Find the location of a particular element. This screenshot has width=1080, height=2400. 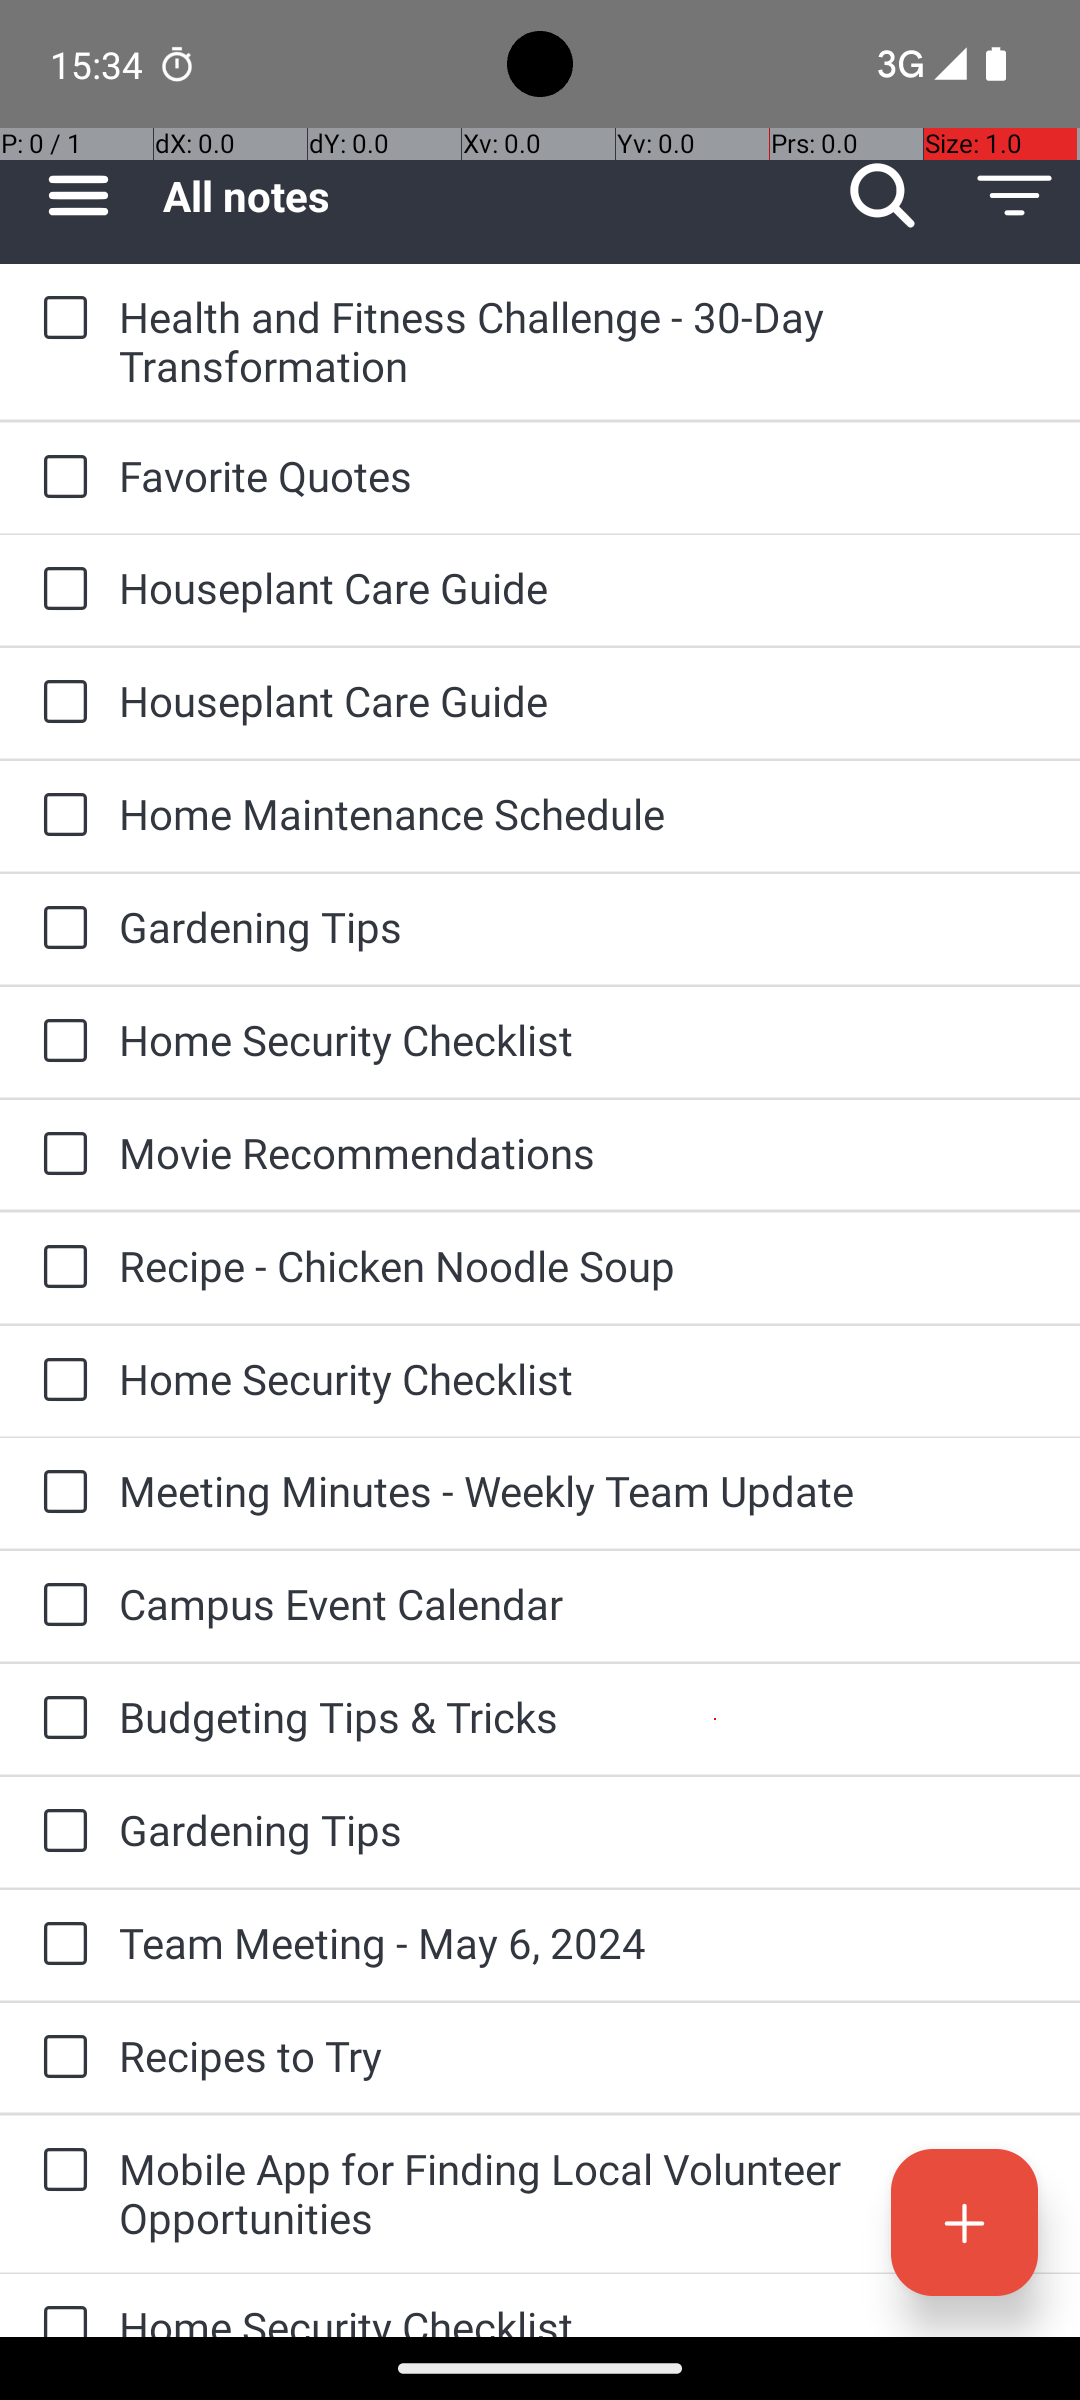

to-do: Houseplant Care Guide is located at coordinates (60, 590).